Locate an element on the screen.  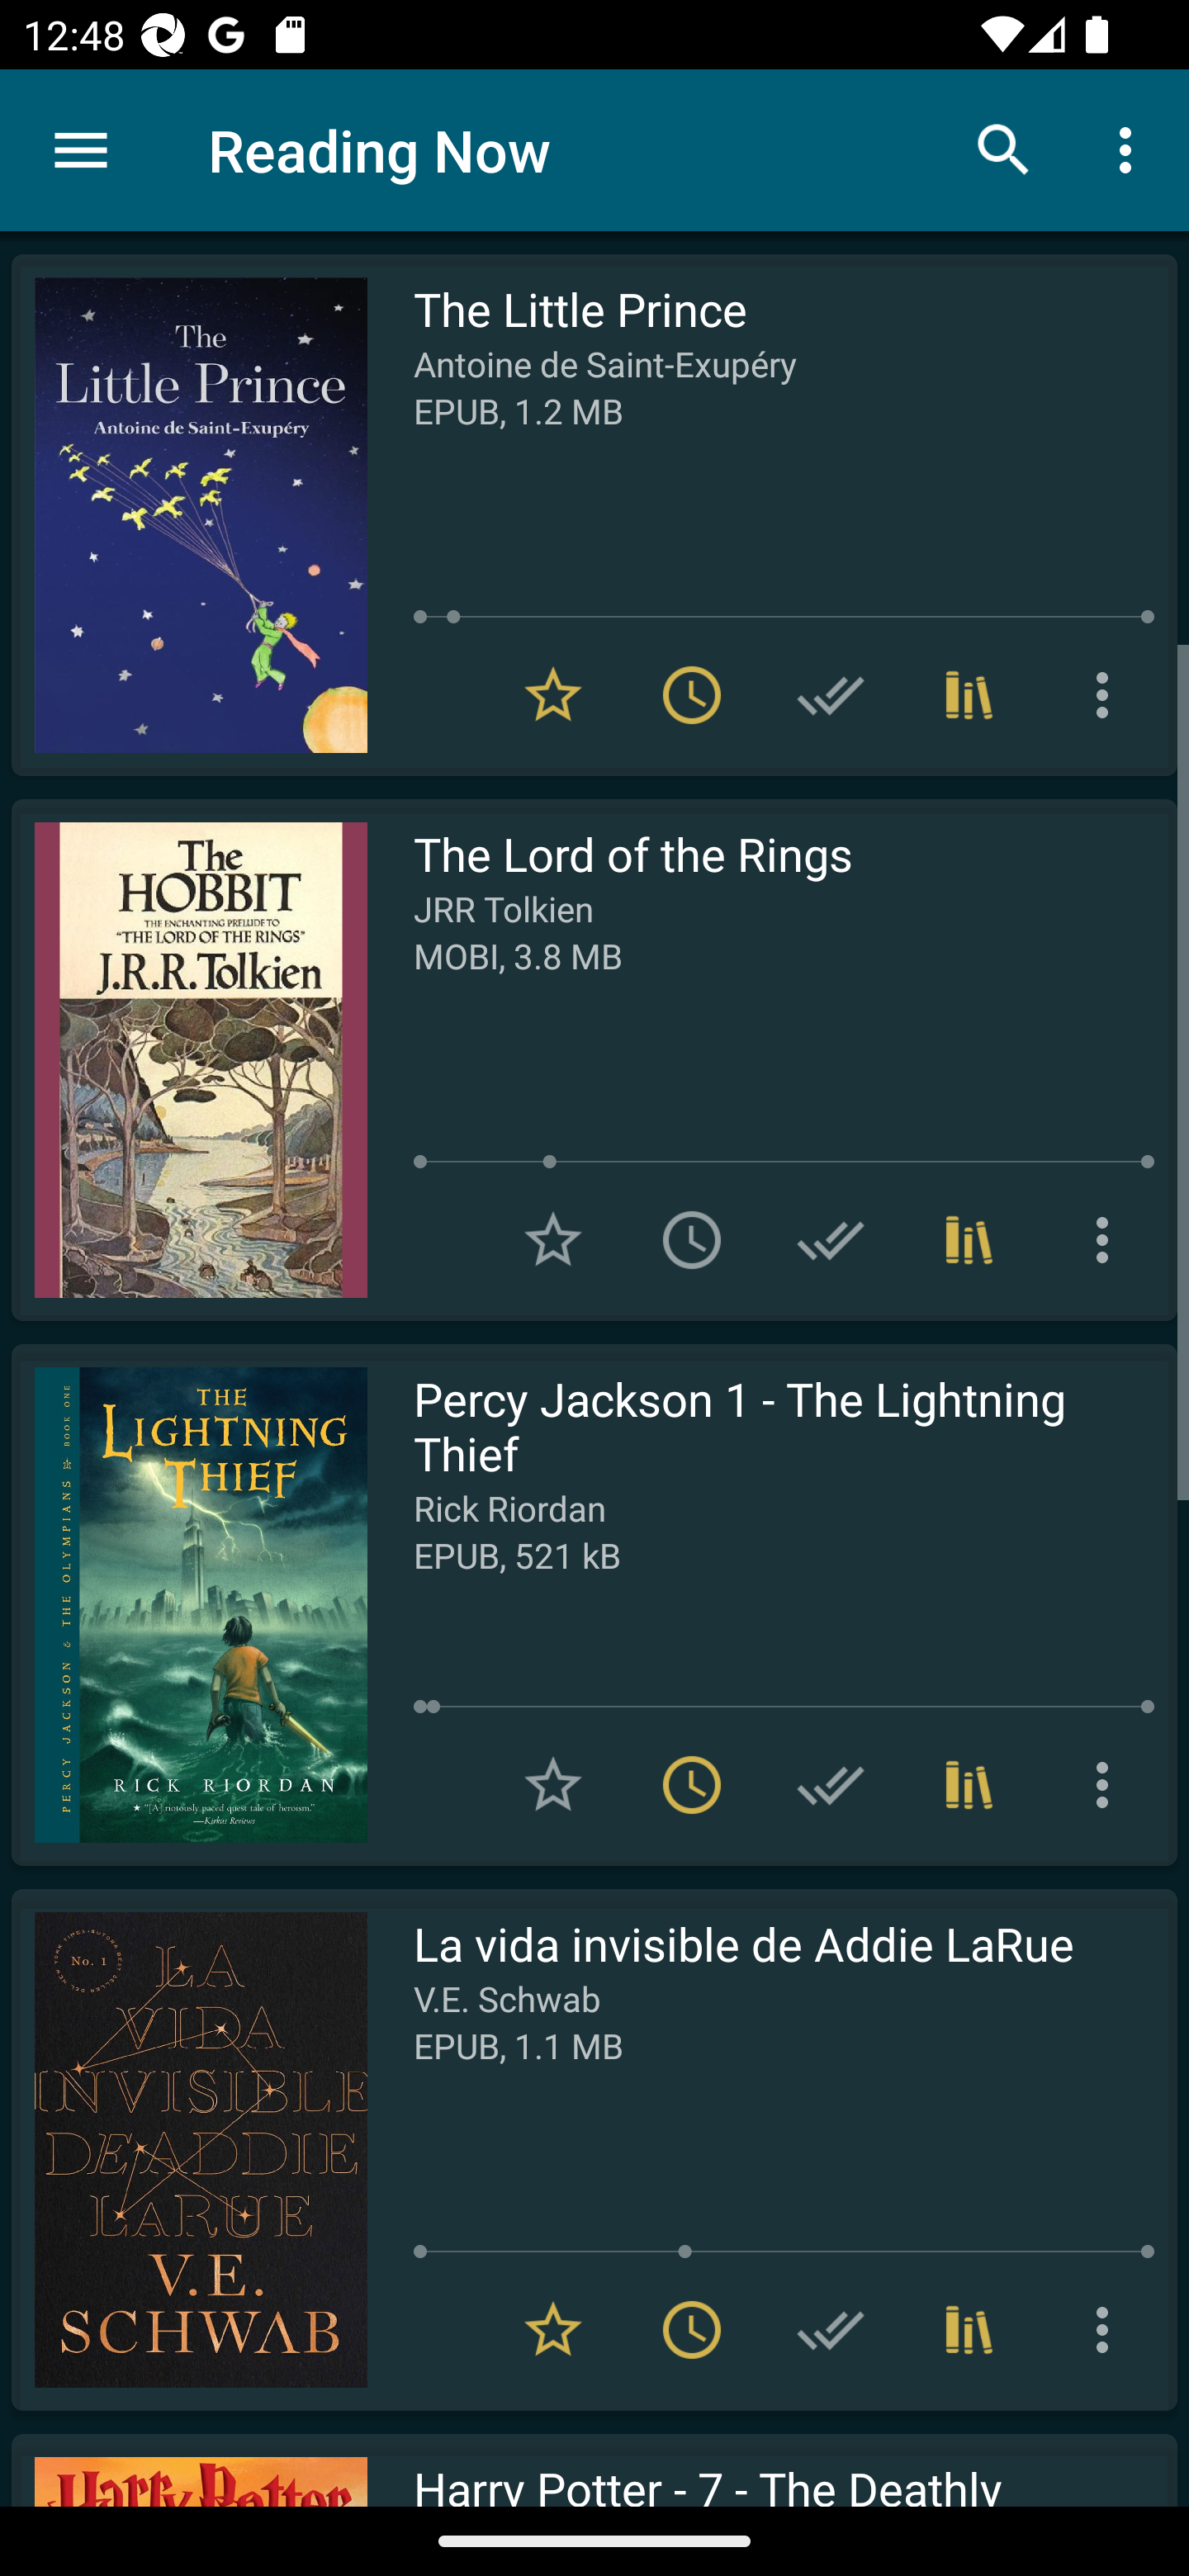
Search books & documents is located at coordinates (1004, 149).